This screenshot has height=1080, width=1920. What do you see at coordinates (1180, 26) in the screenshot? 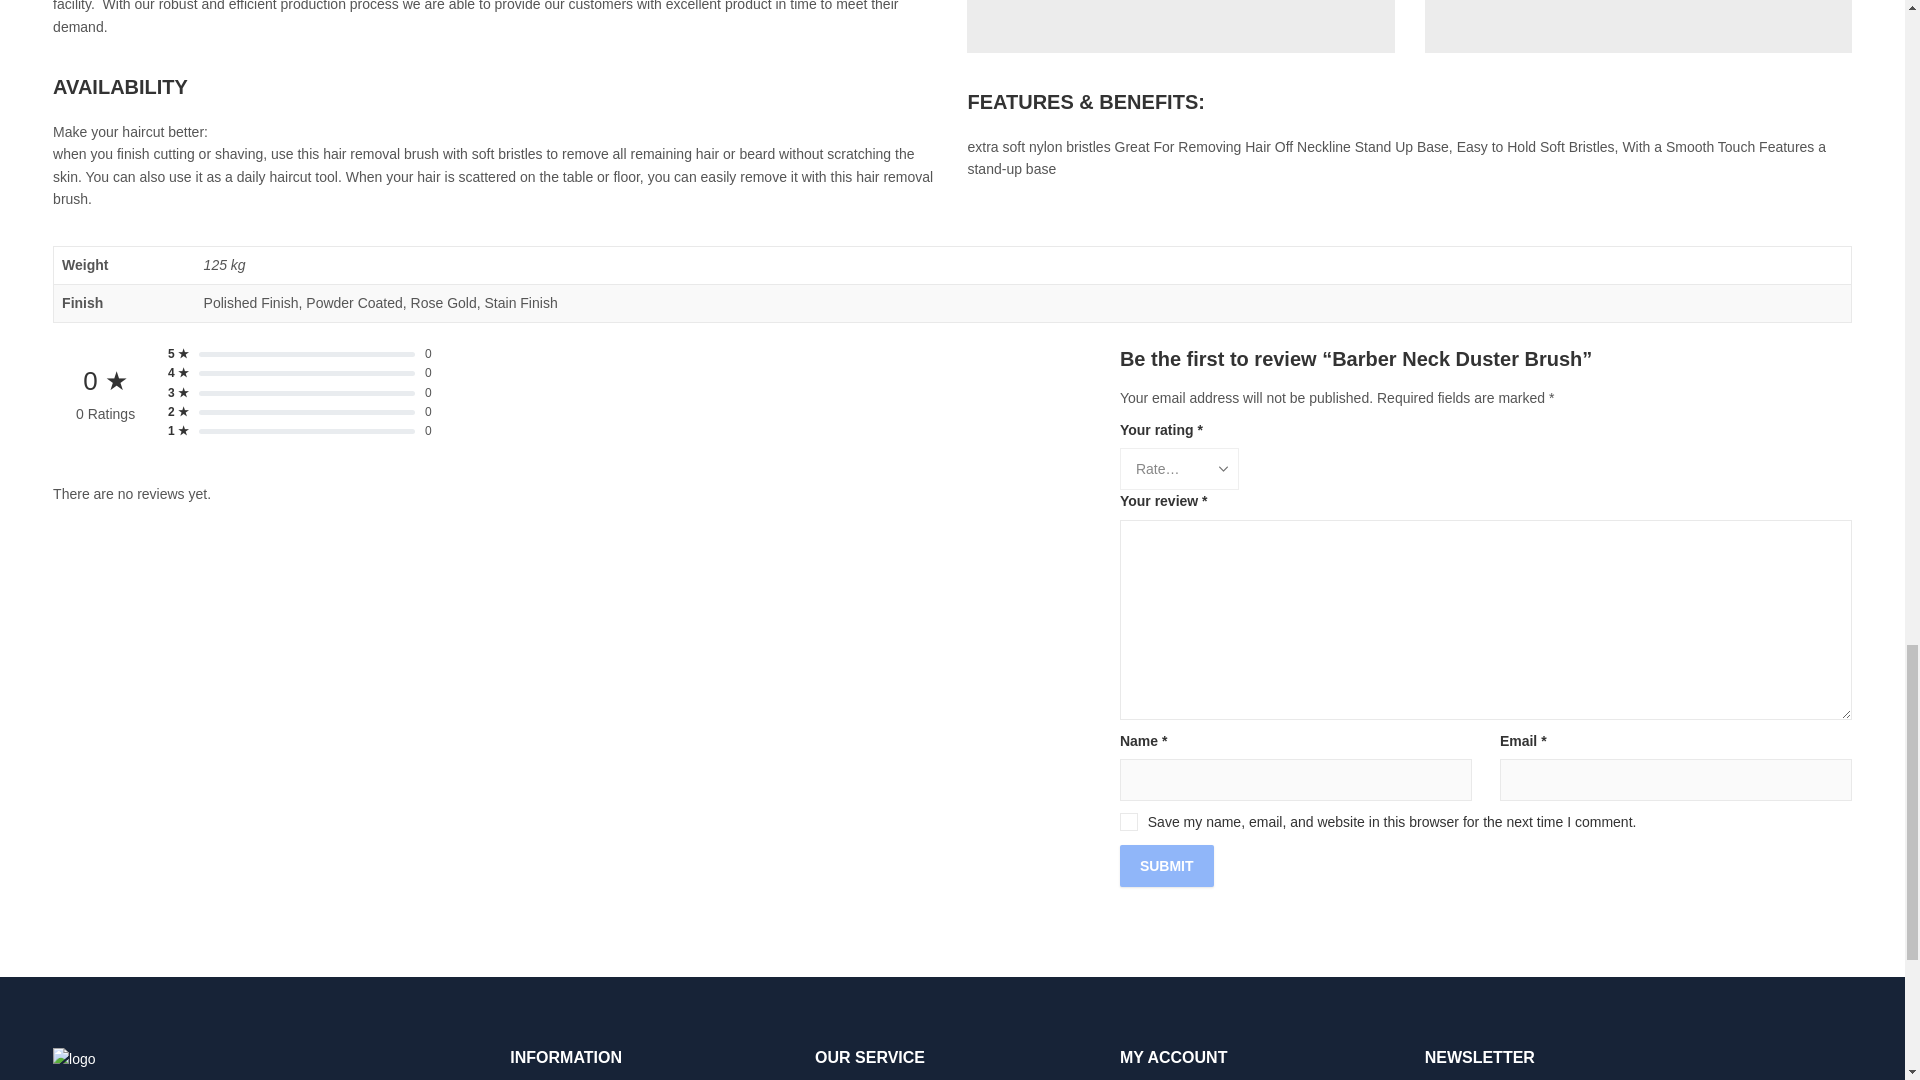
I see `550` at bounding box center [1180, 26].